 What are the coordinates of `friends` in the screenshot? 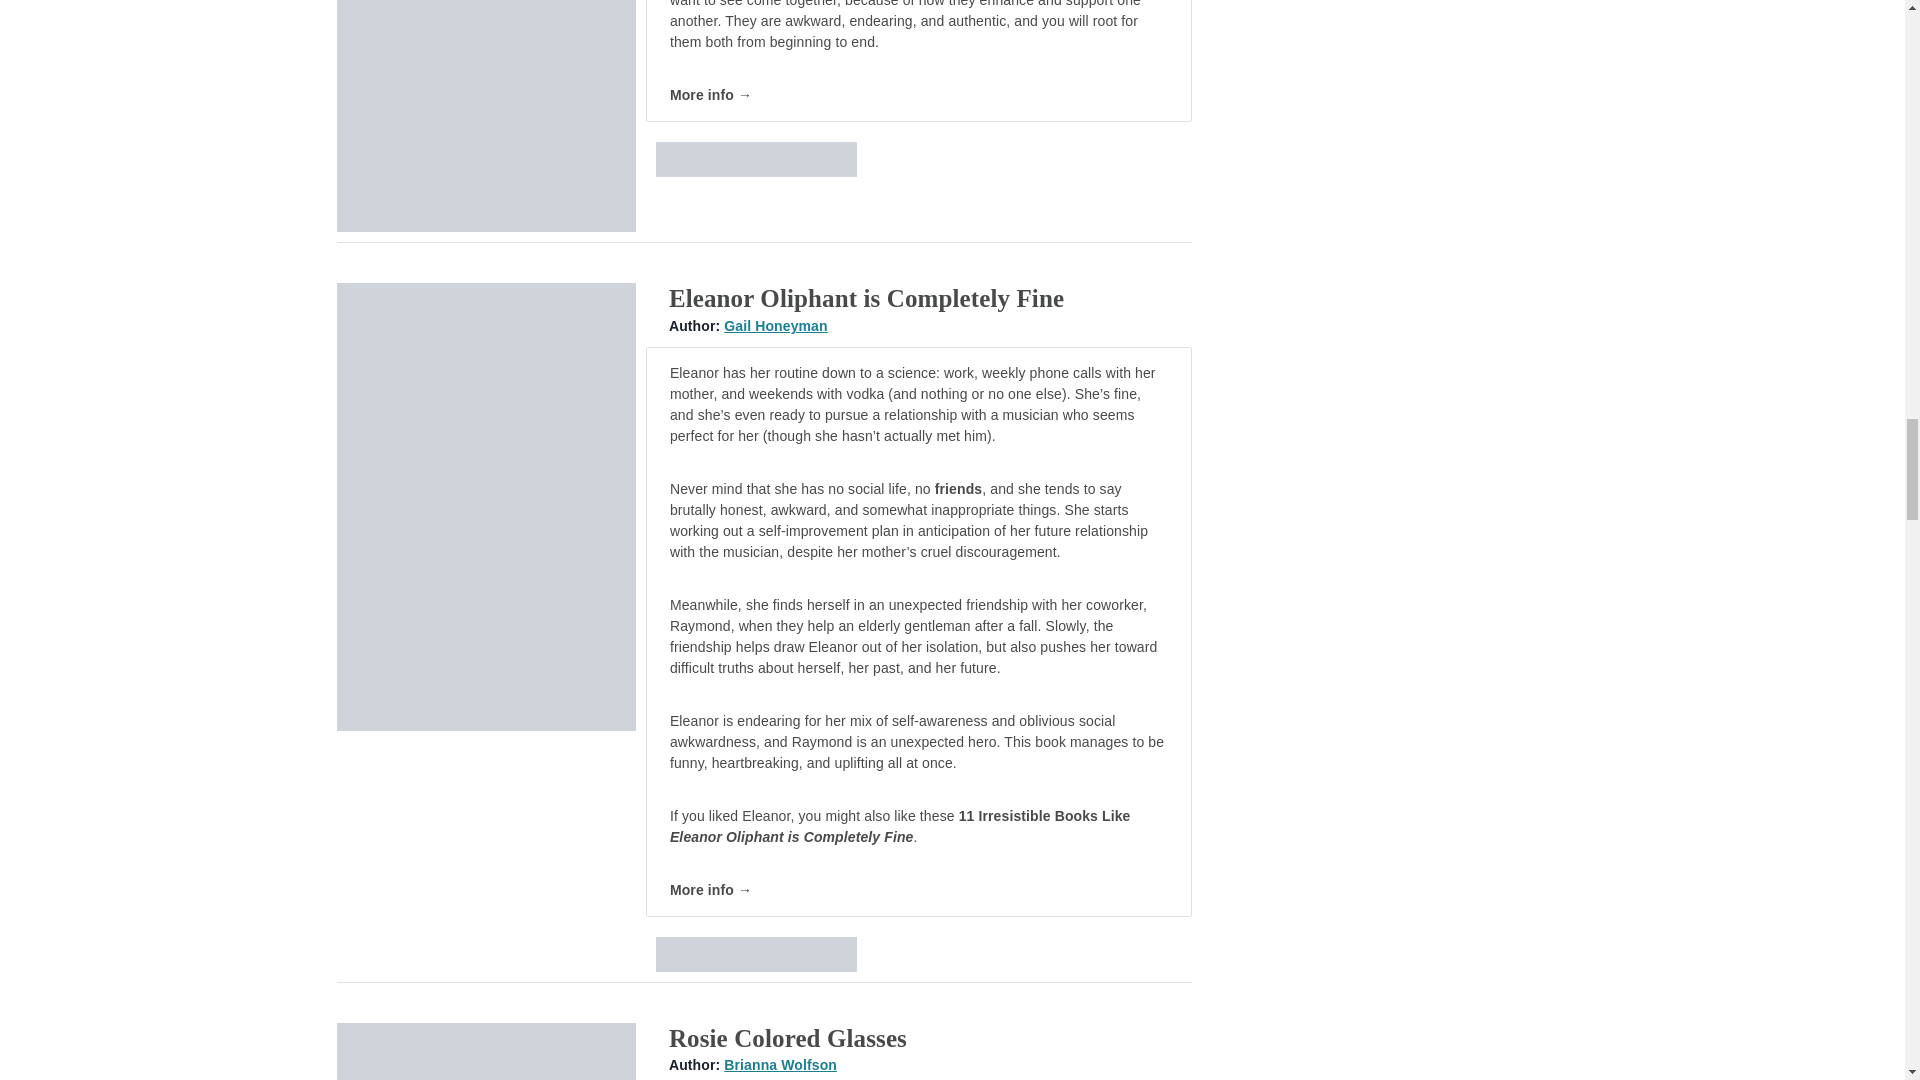 It's located at (958, 488).